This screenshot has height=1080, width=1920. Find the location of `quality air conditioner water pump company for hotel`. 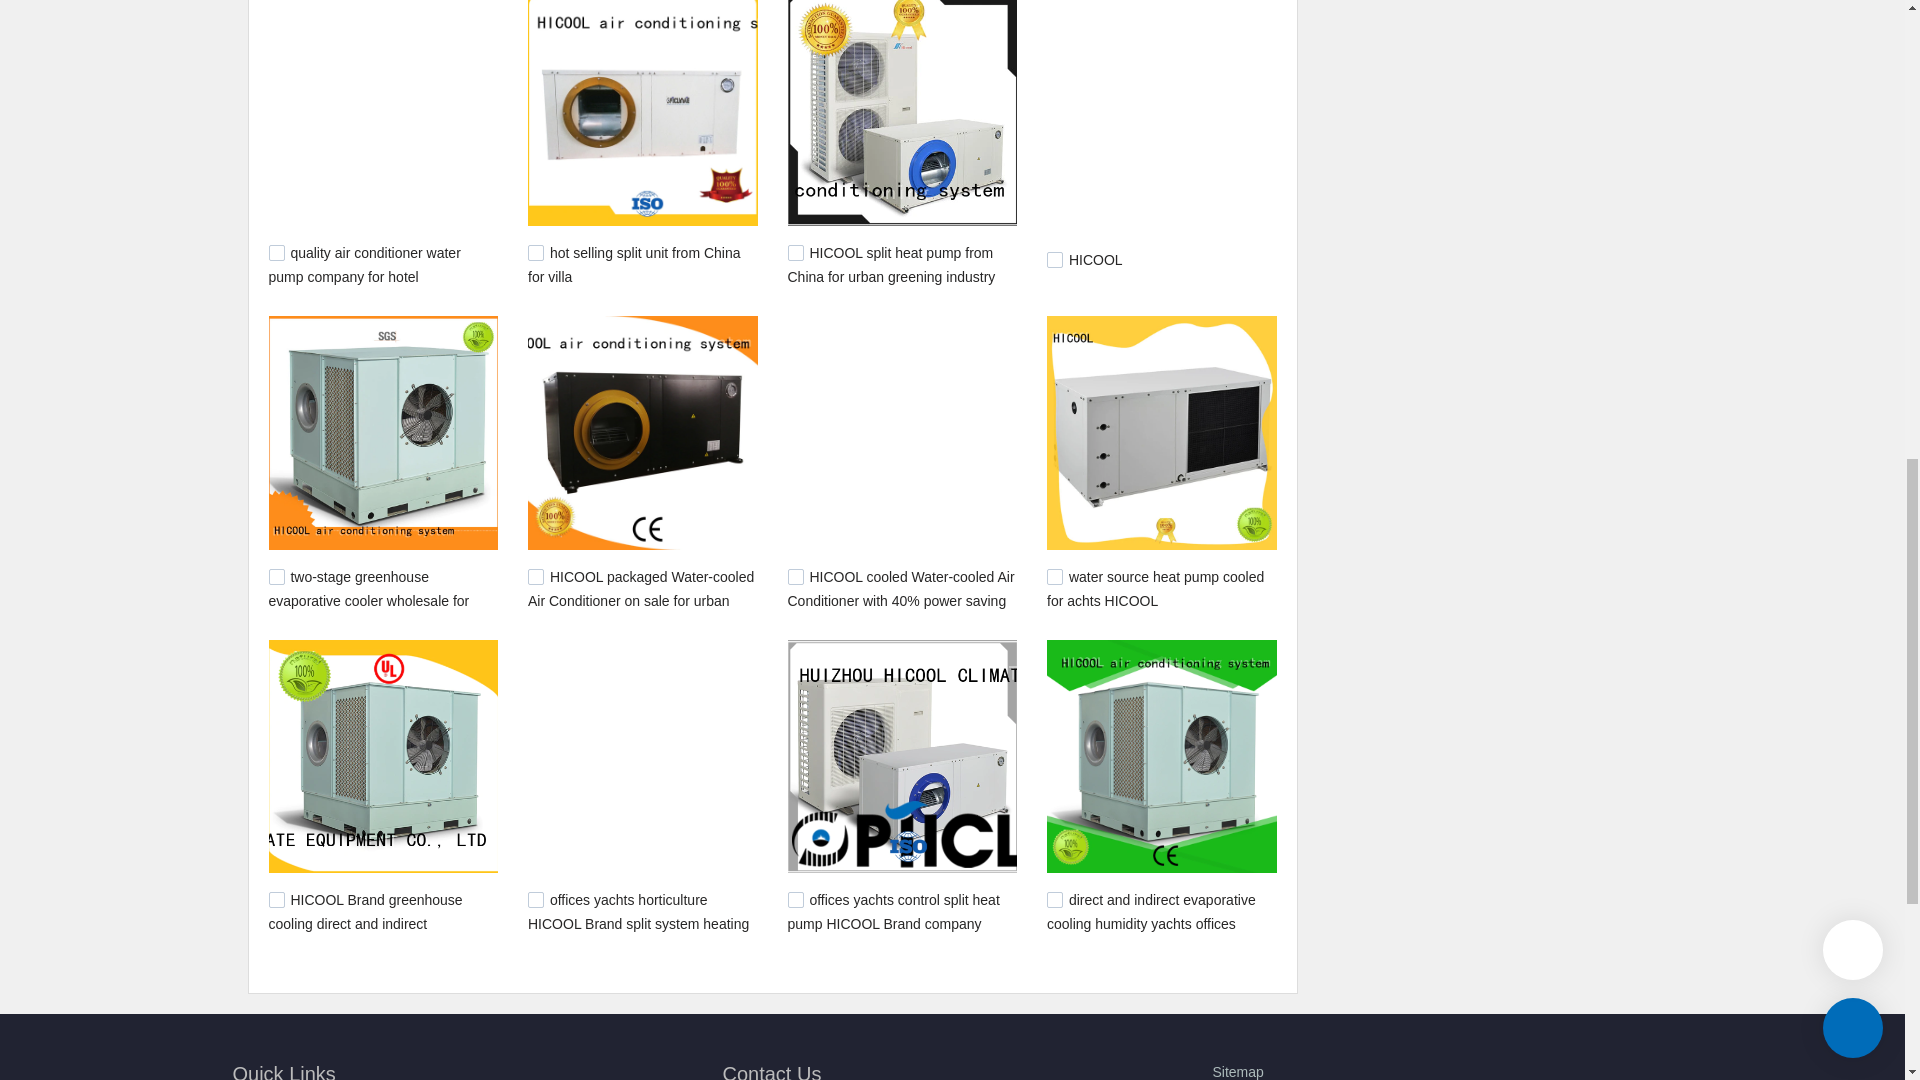

quality air conditioner water pump company for hotel is located at coordinates (364, 265).